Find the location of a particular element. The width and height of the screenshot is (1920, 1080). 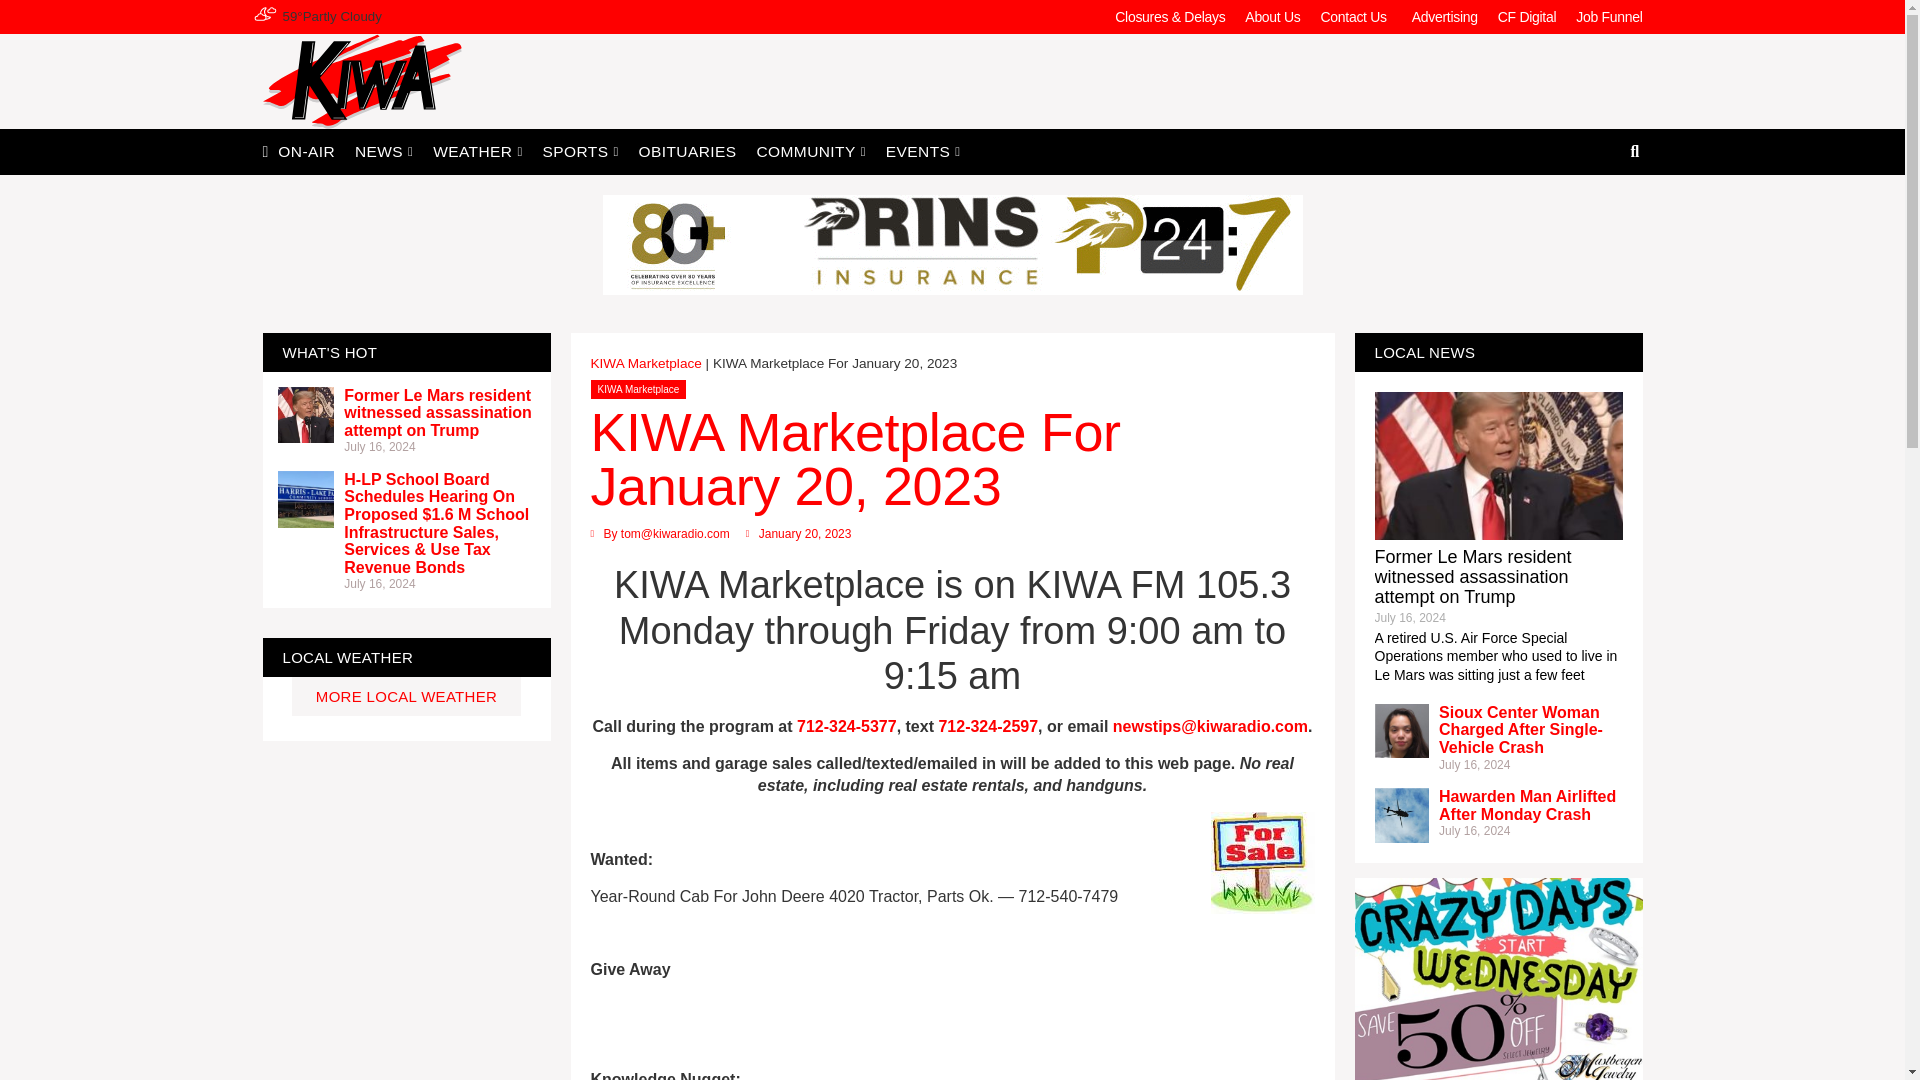

EVENTS is located at coordinates (923, 150).